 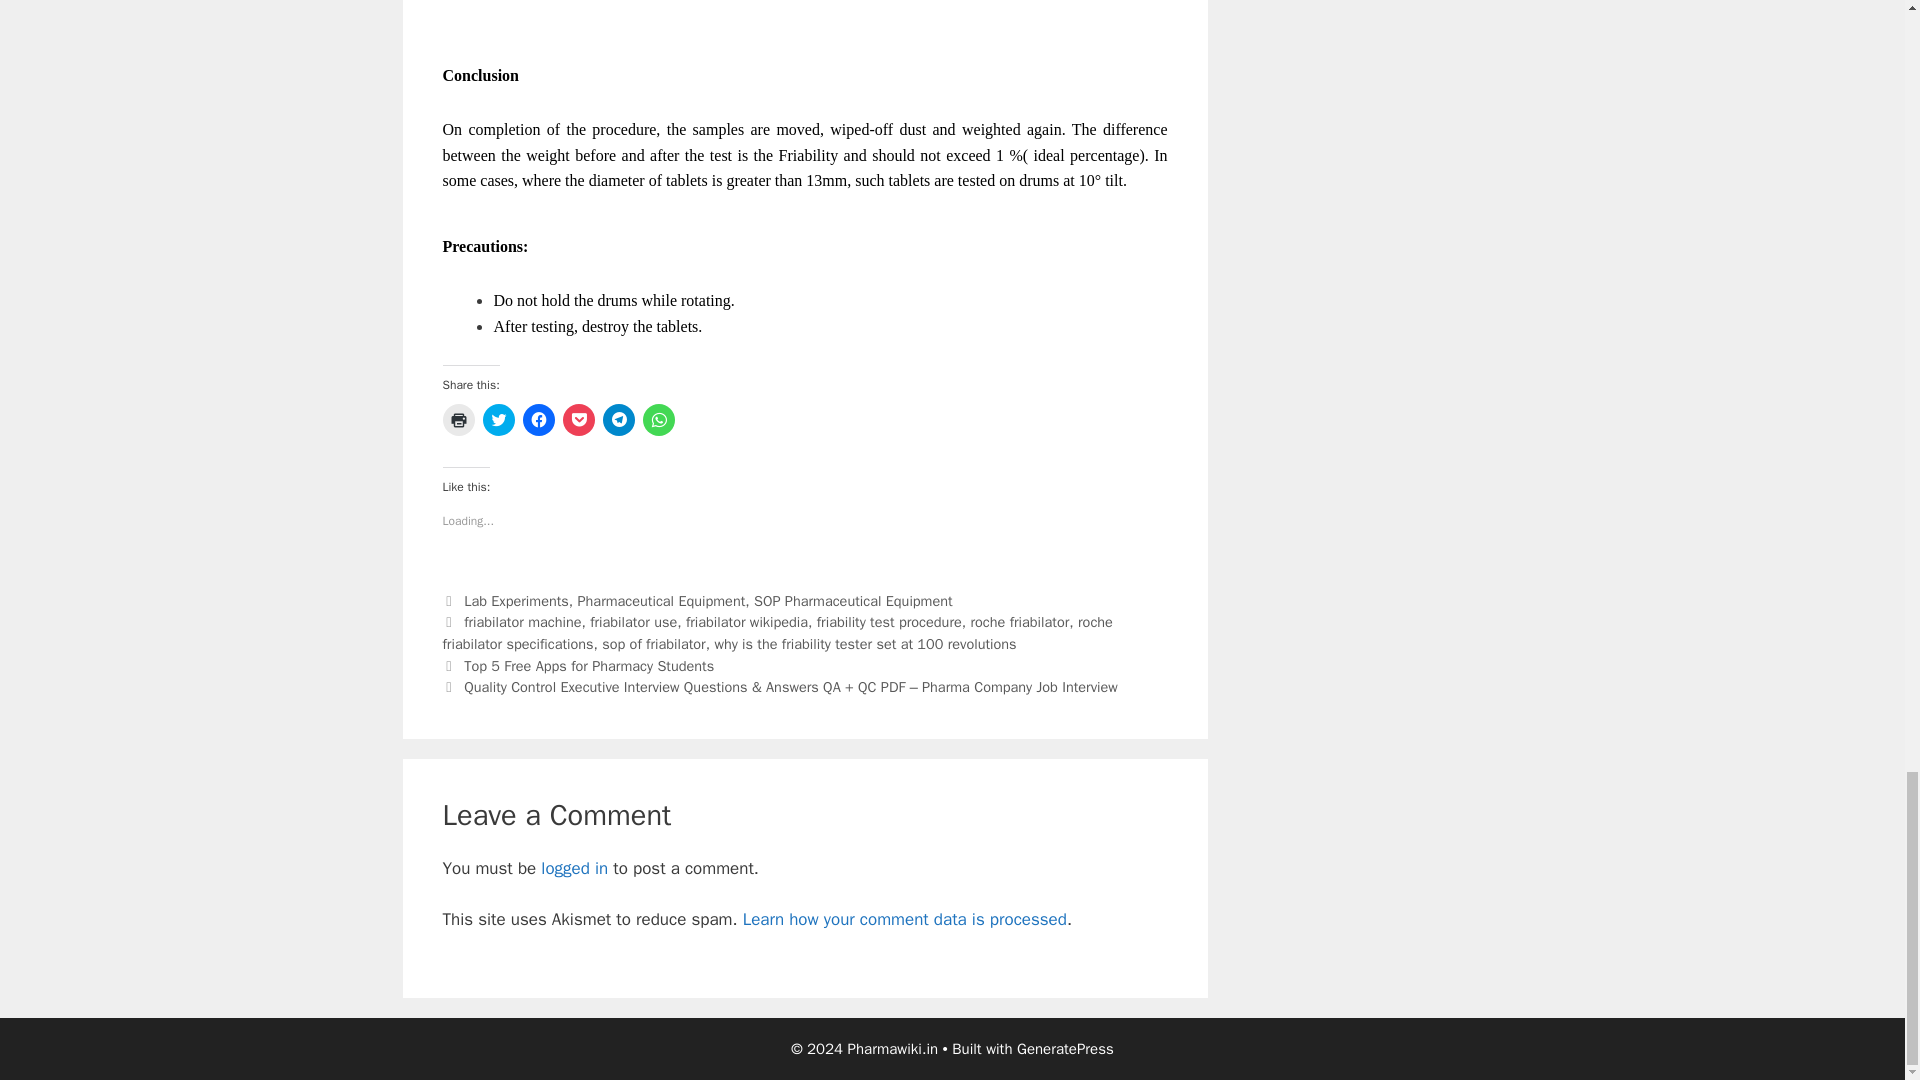 I want to click on Click to share on Twitter, so click(x=498, y=420).